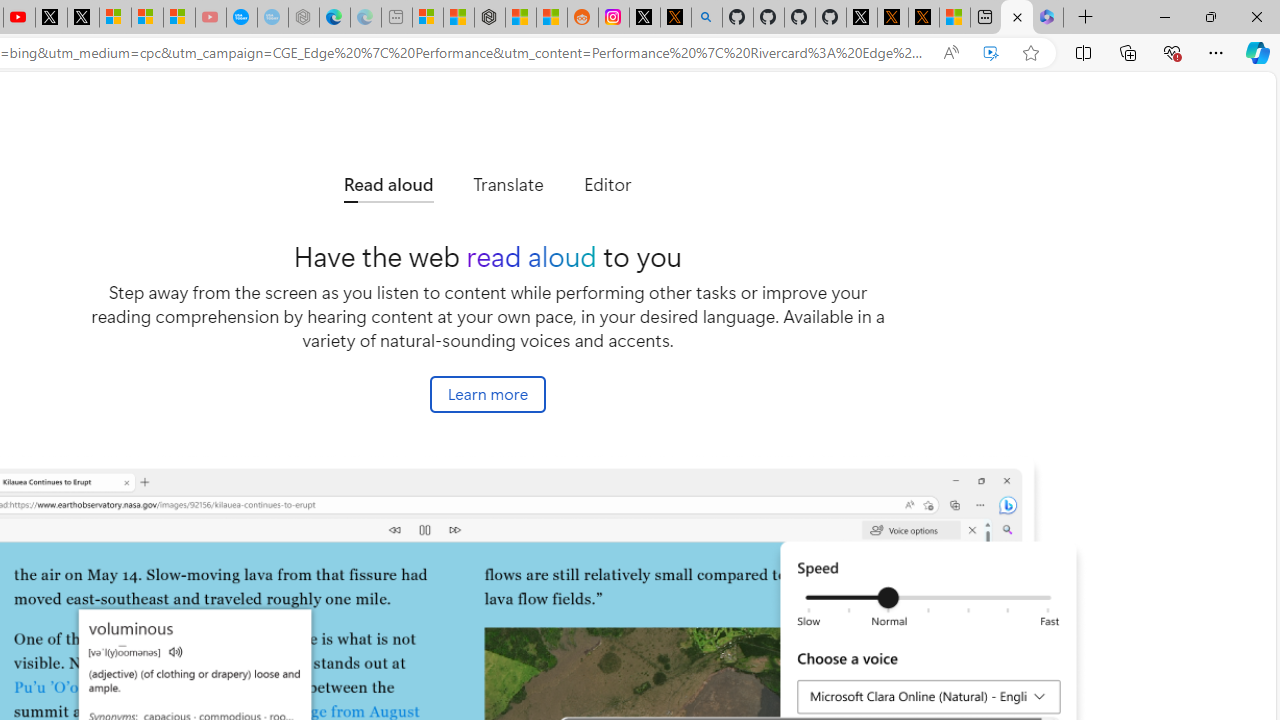  What do you see at coordinates (862, 18) in the screenshot?
I see `Profile / X` at bounding box center [862, 18].